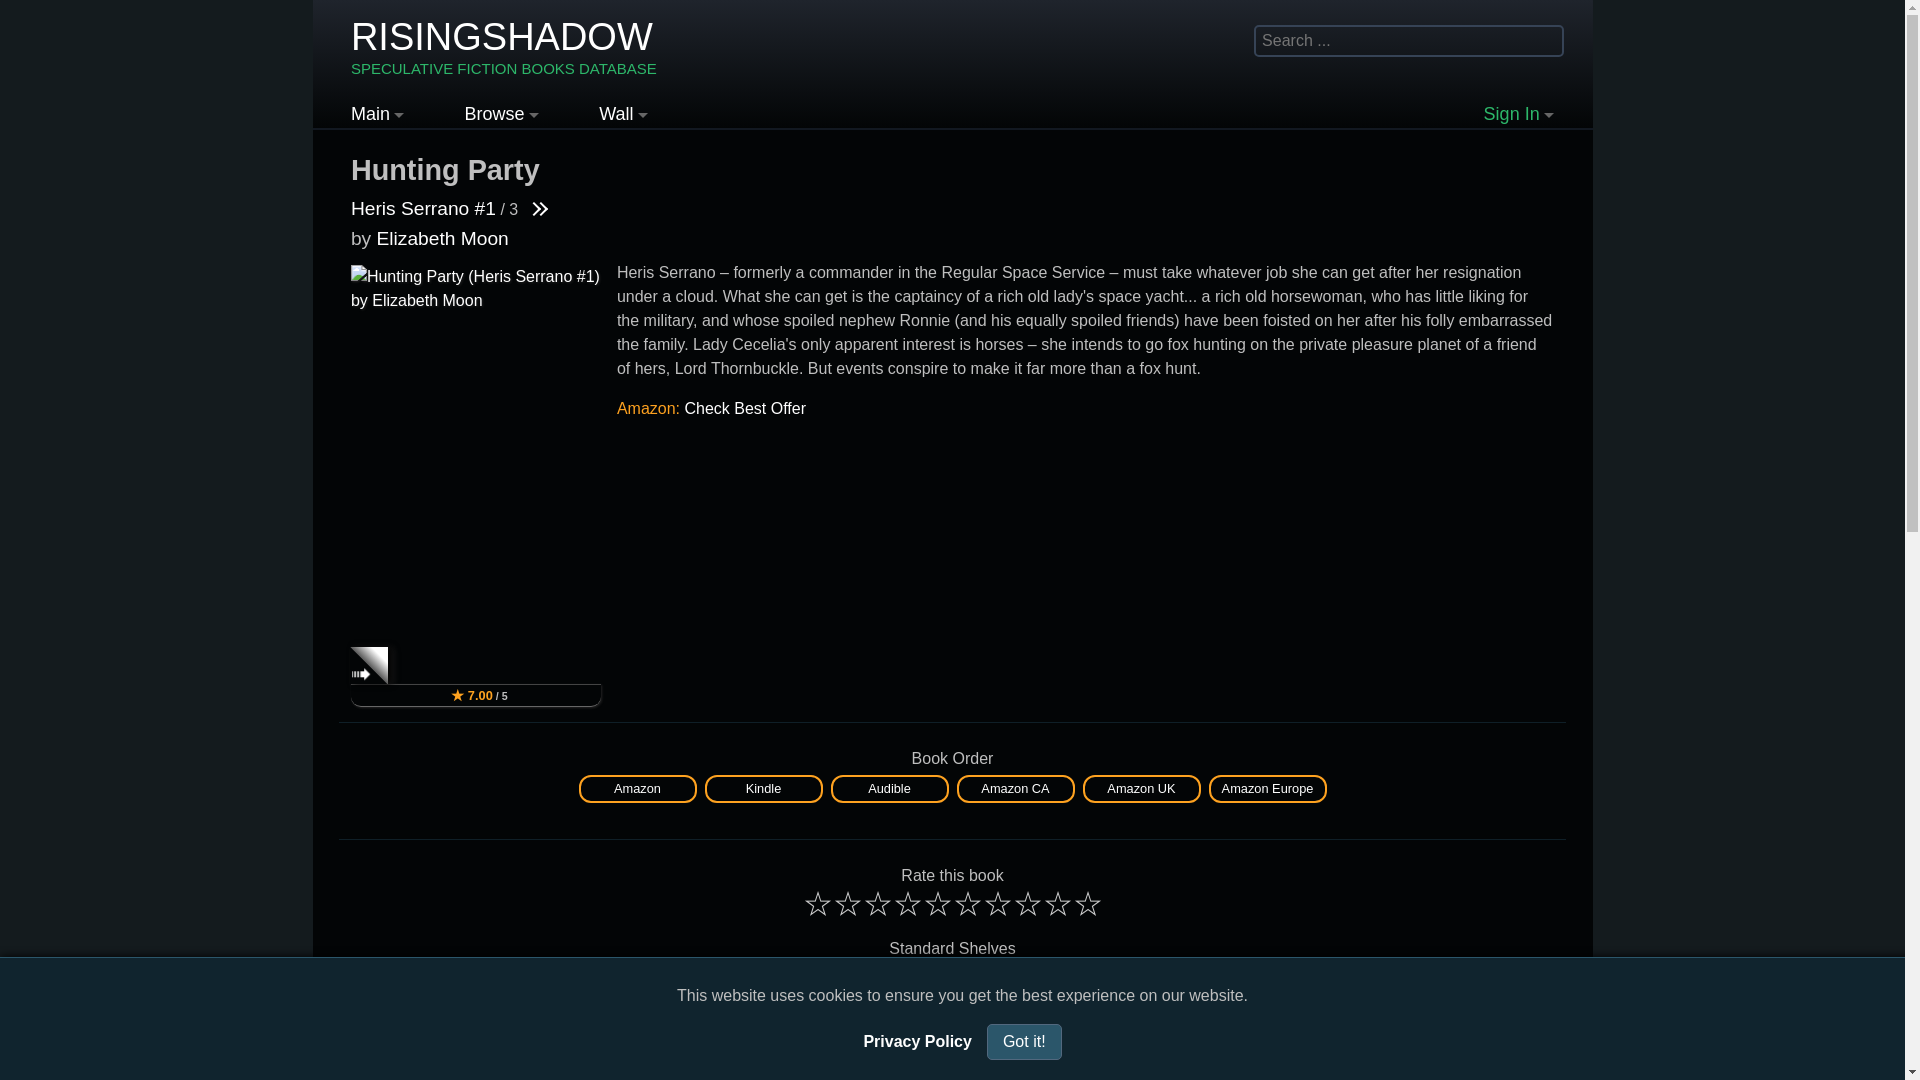 The height and width of the screenshot is (1080, 1920). Describe the element at coordinates (1014, 786) in the screenshot. I see `Amazon CA` at that location.